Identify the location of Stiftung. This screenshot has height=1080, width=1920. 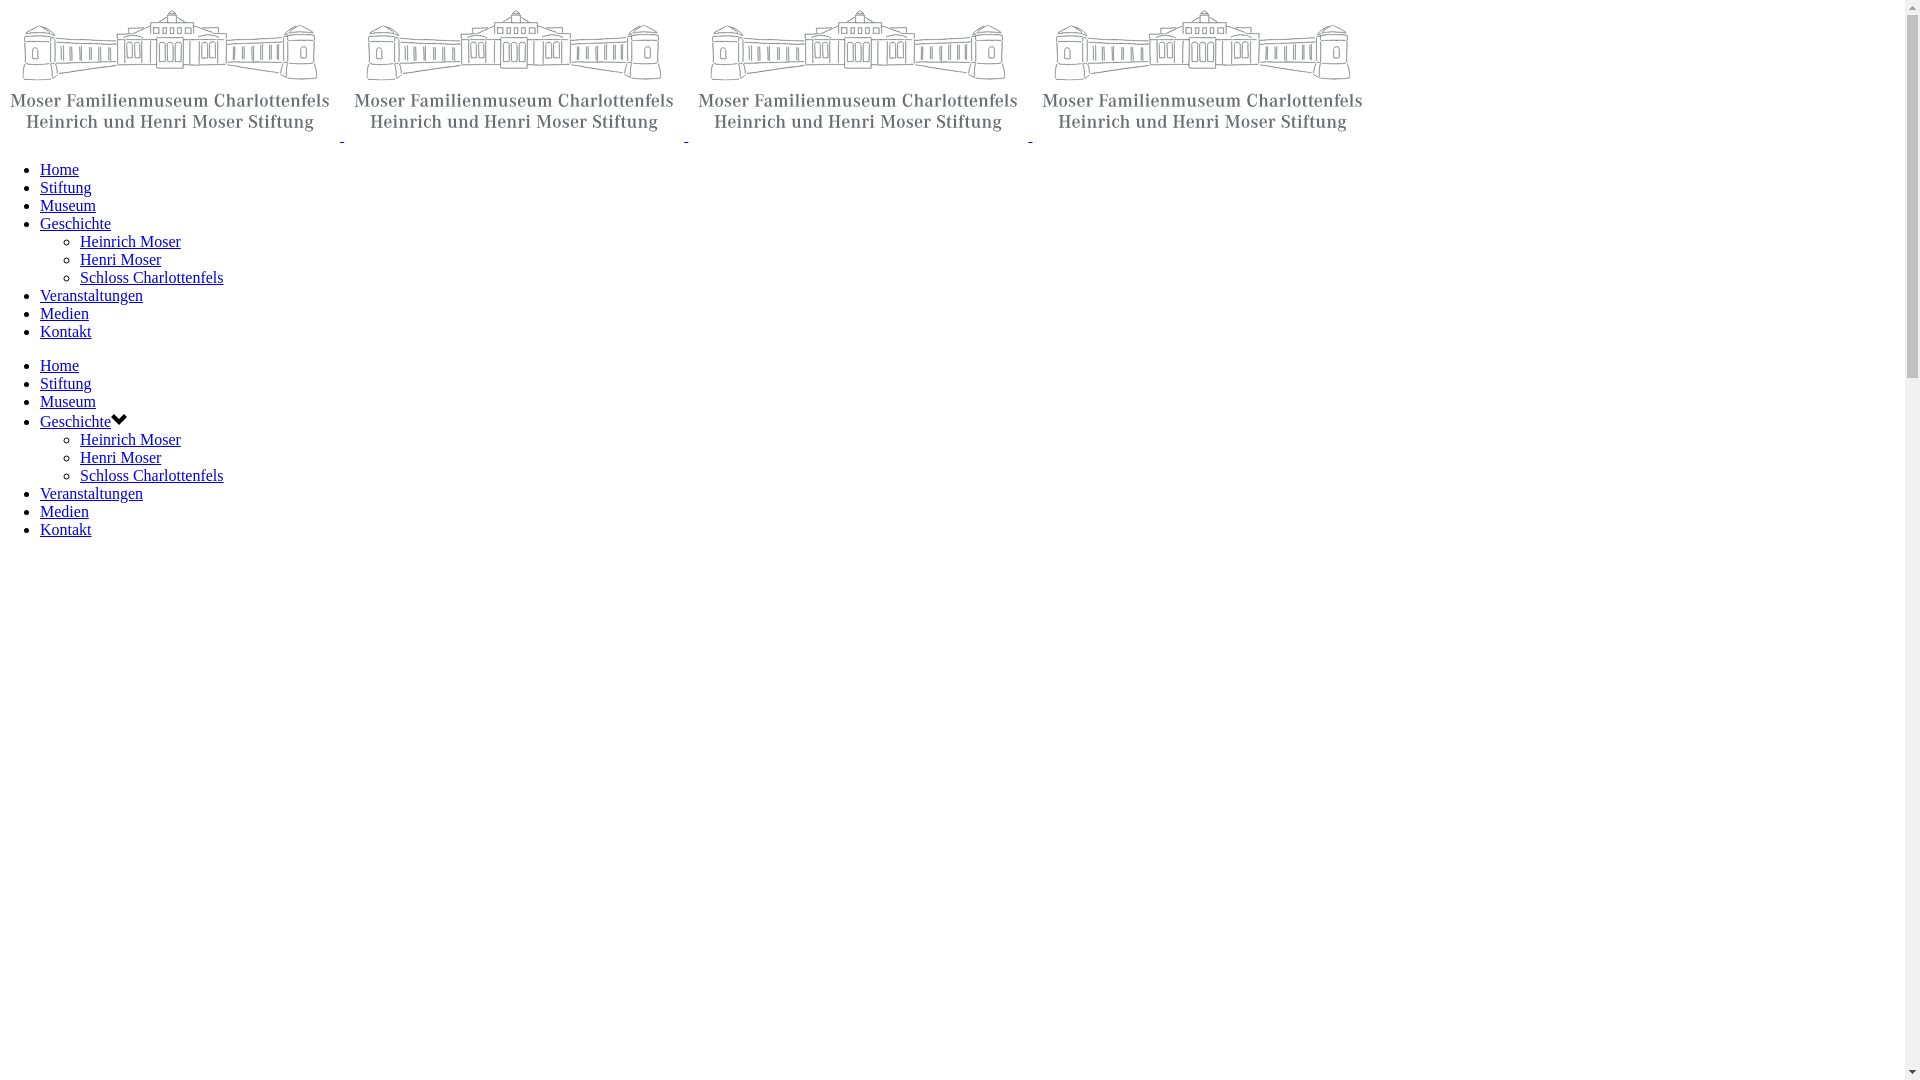
(66, 384).